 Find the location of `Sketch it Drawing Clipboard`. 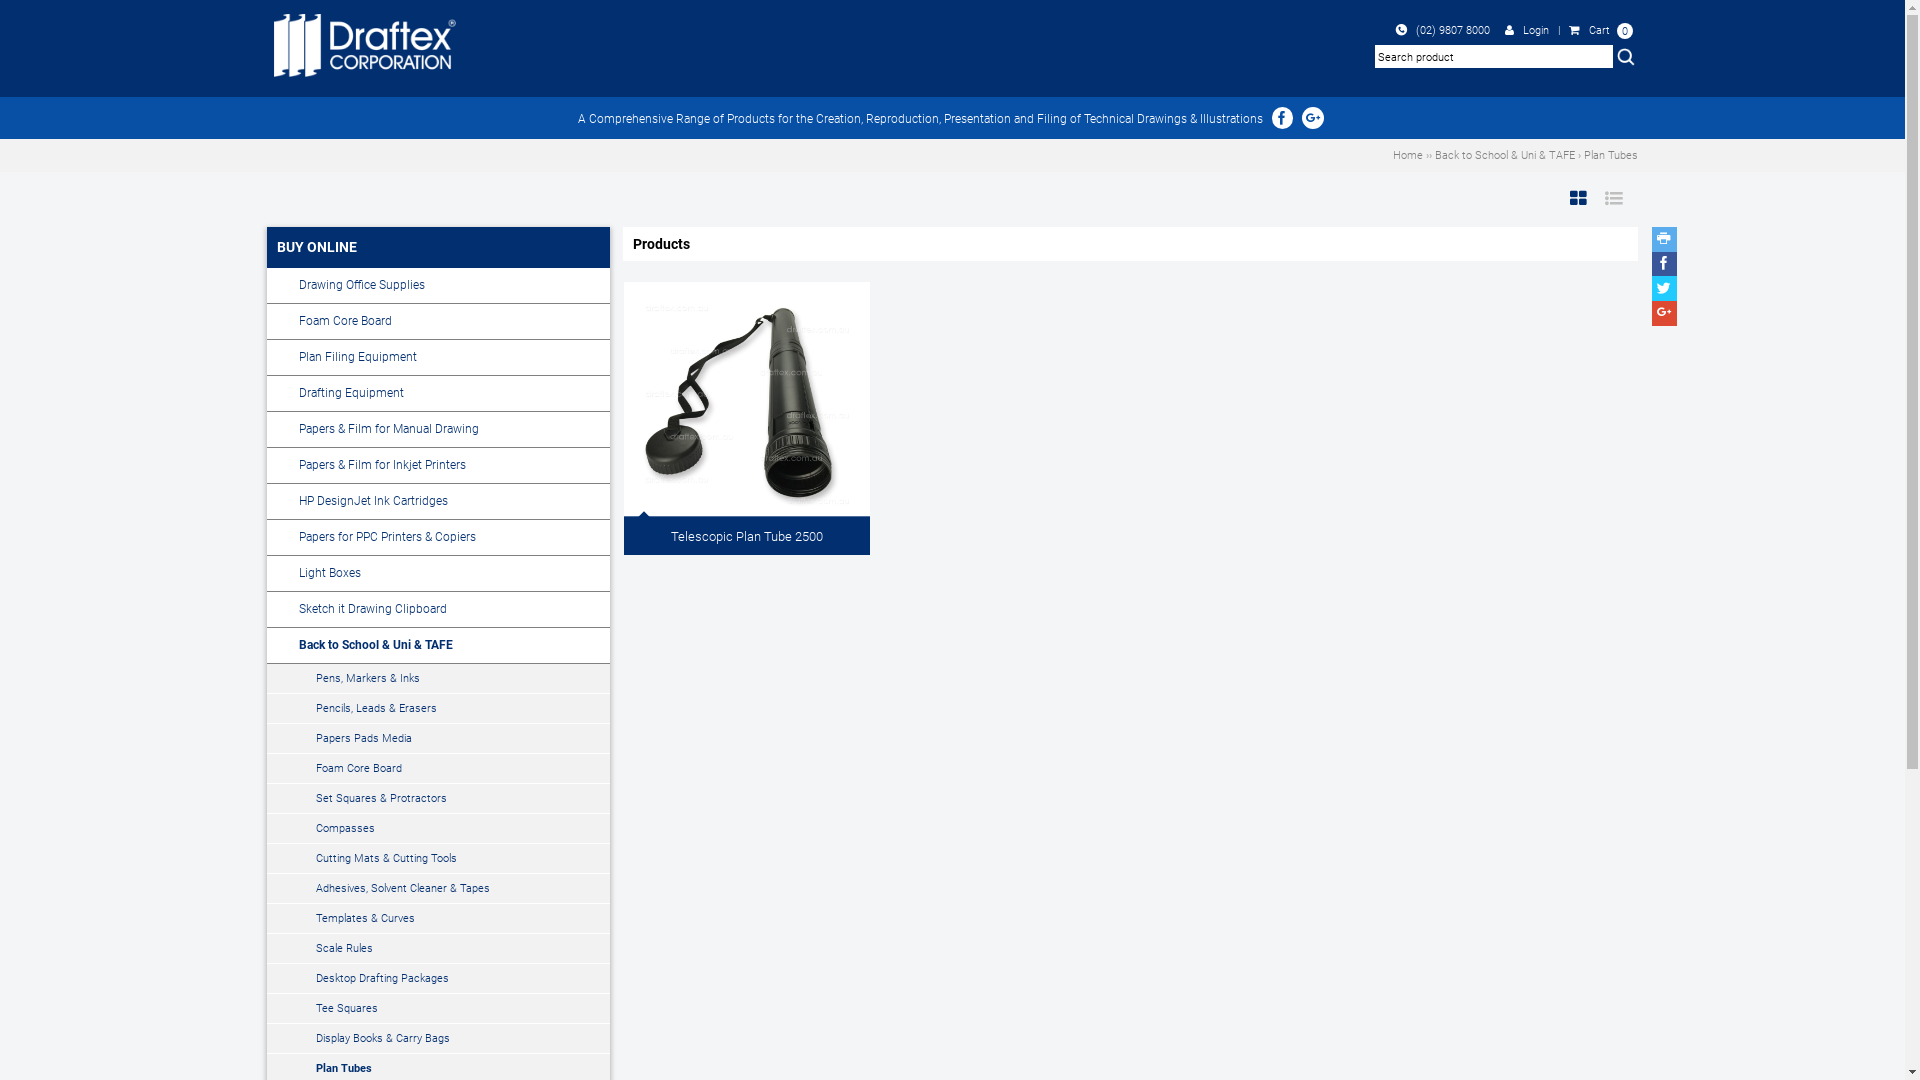

Sketch it Drawing Clipboard is located at coordinates (438, 610).